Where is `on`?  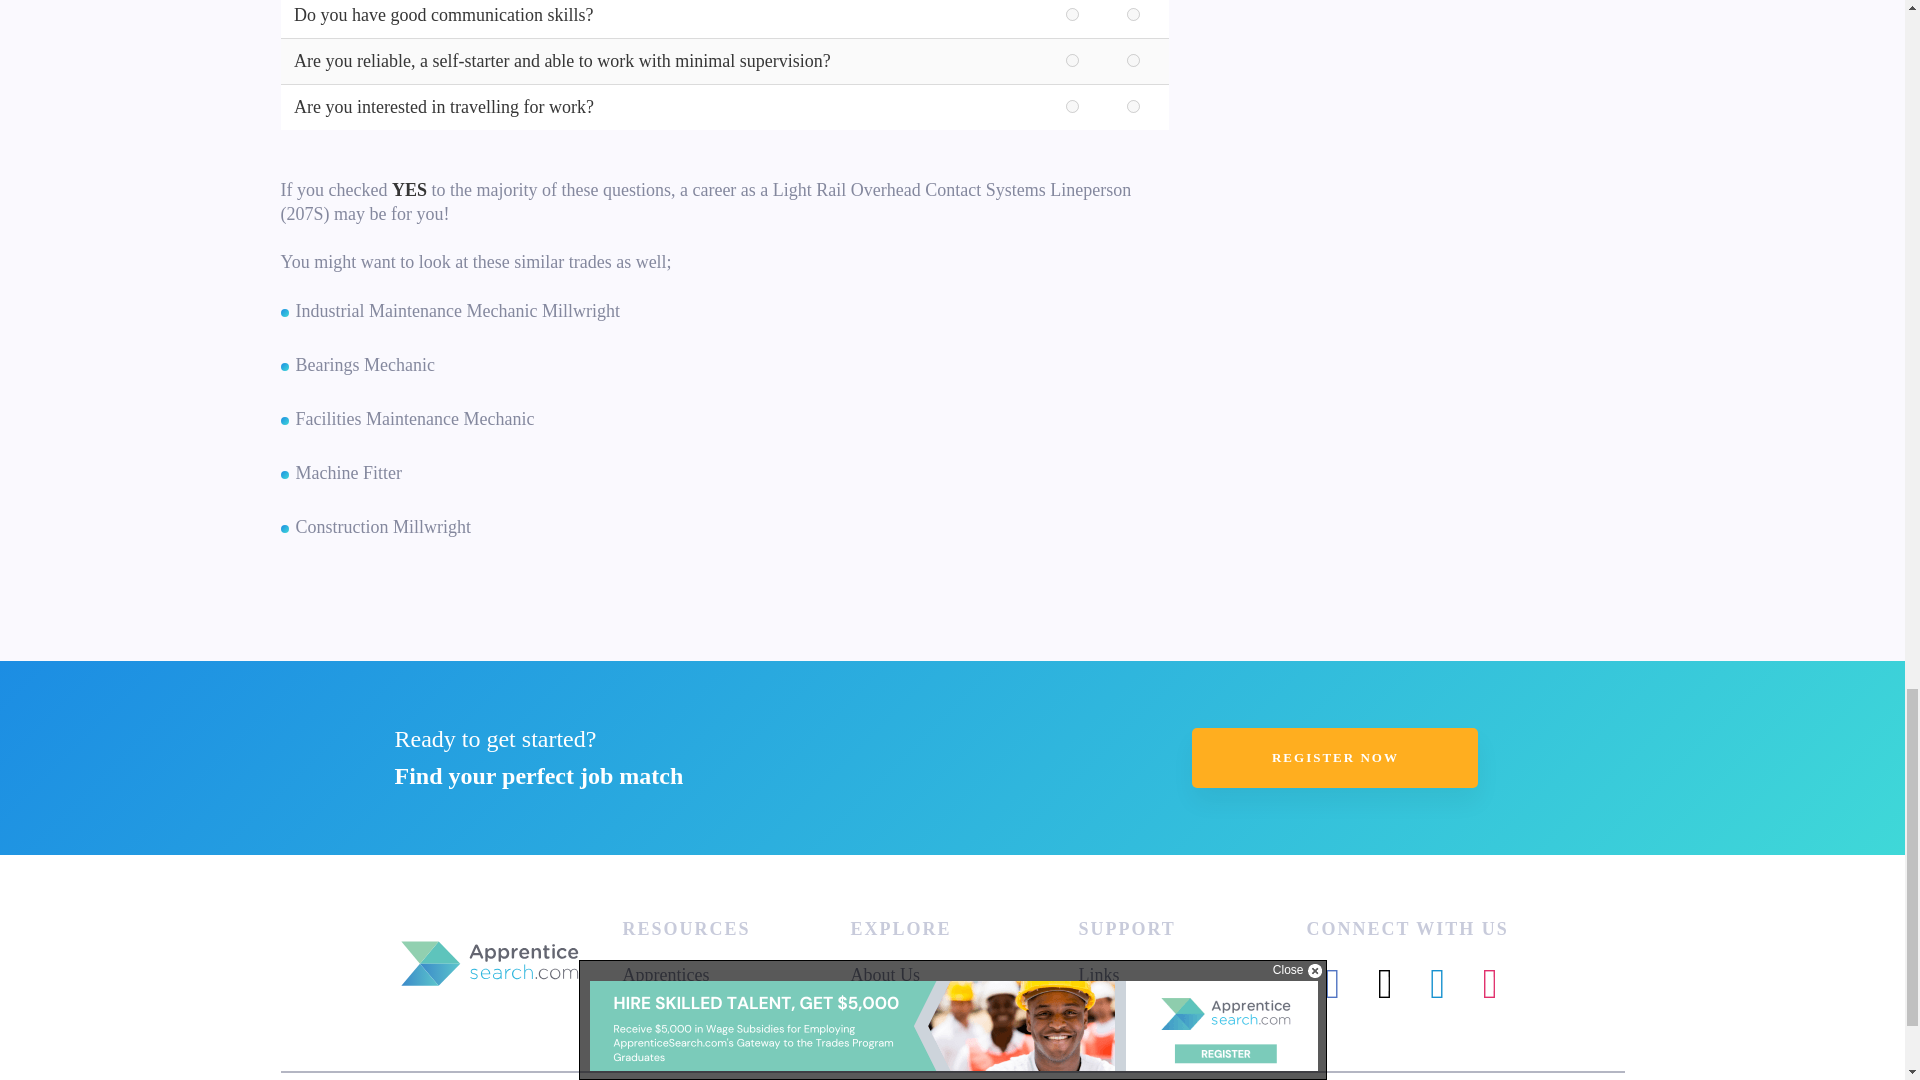 on is located at coordinates (1072, 60).